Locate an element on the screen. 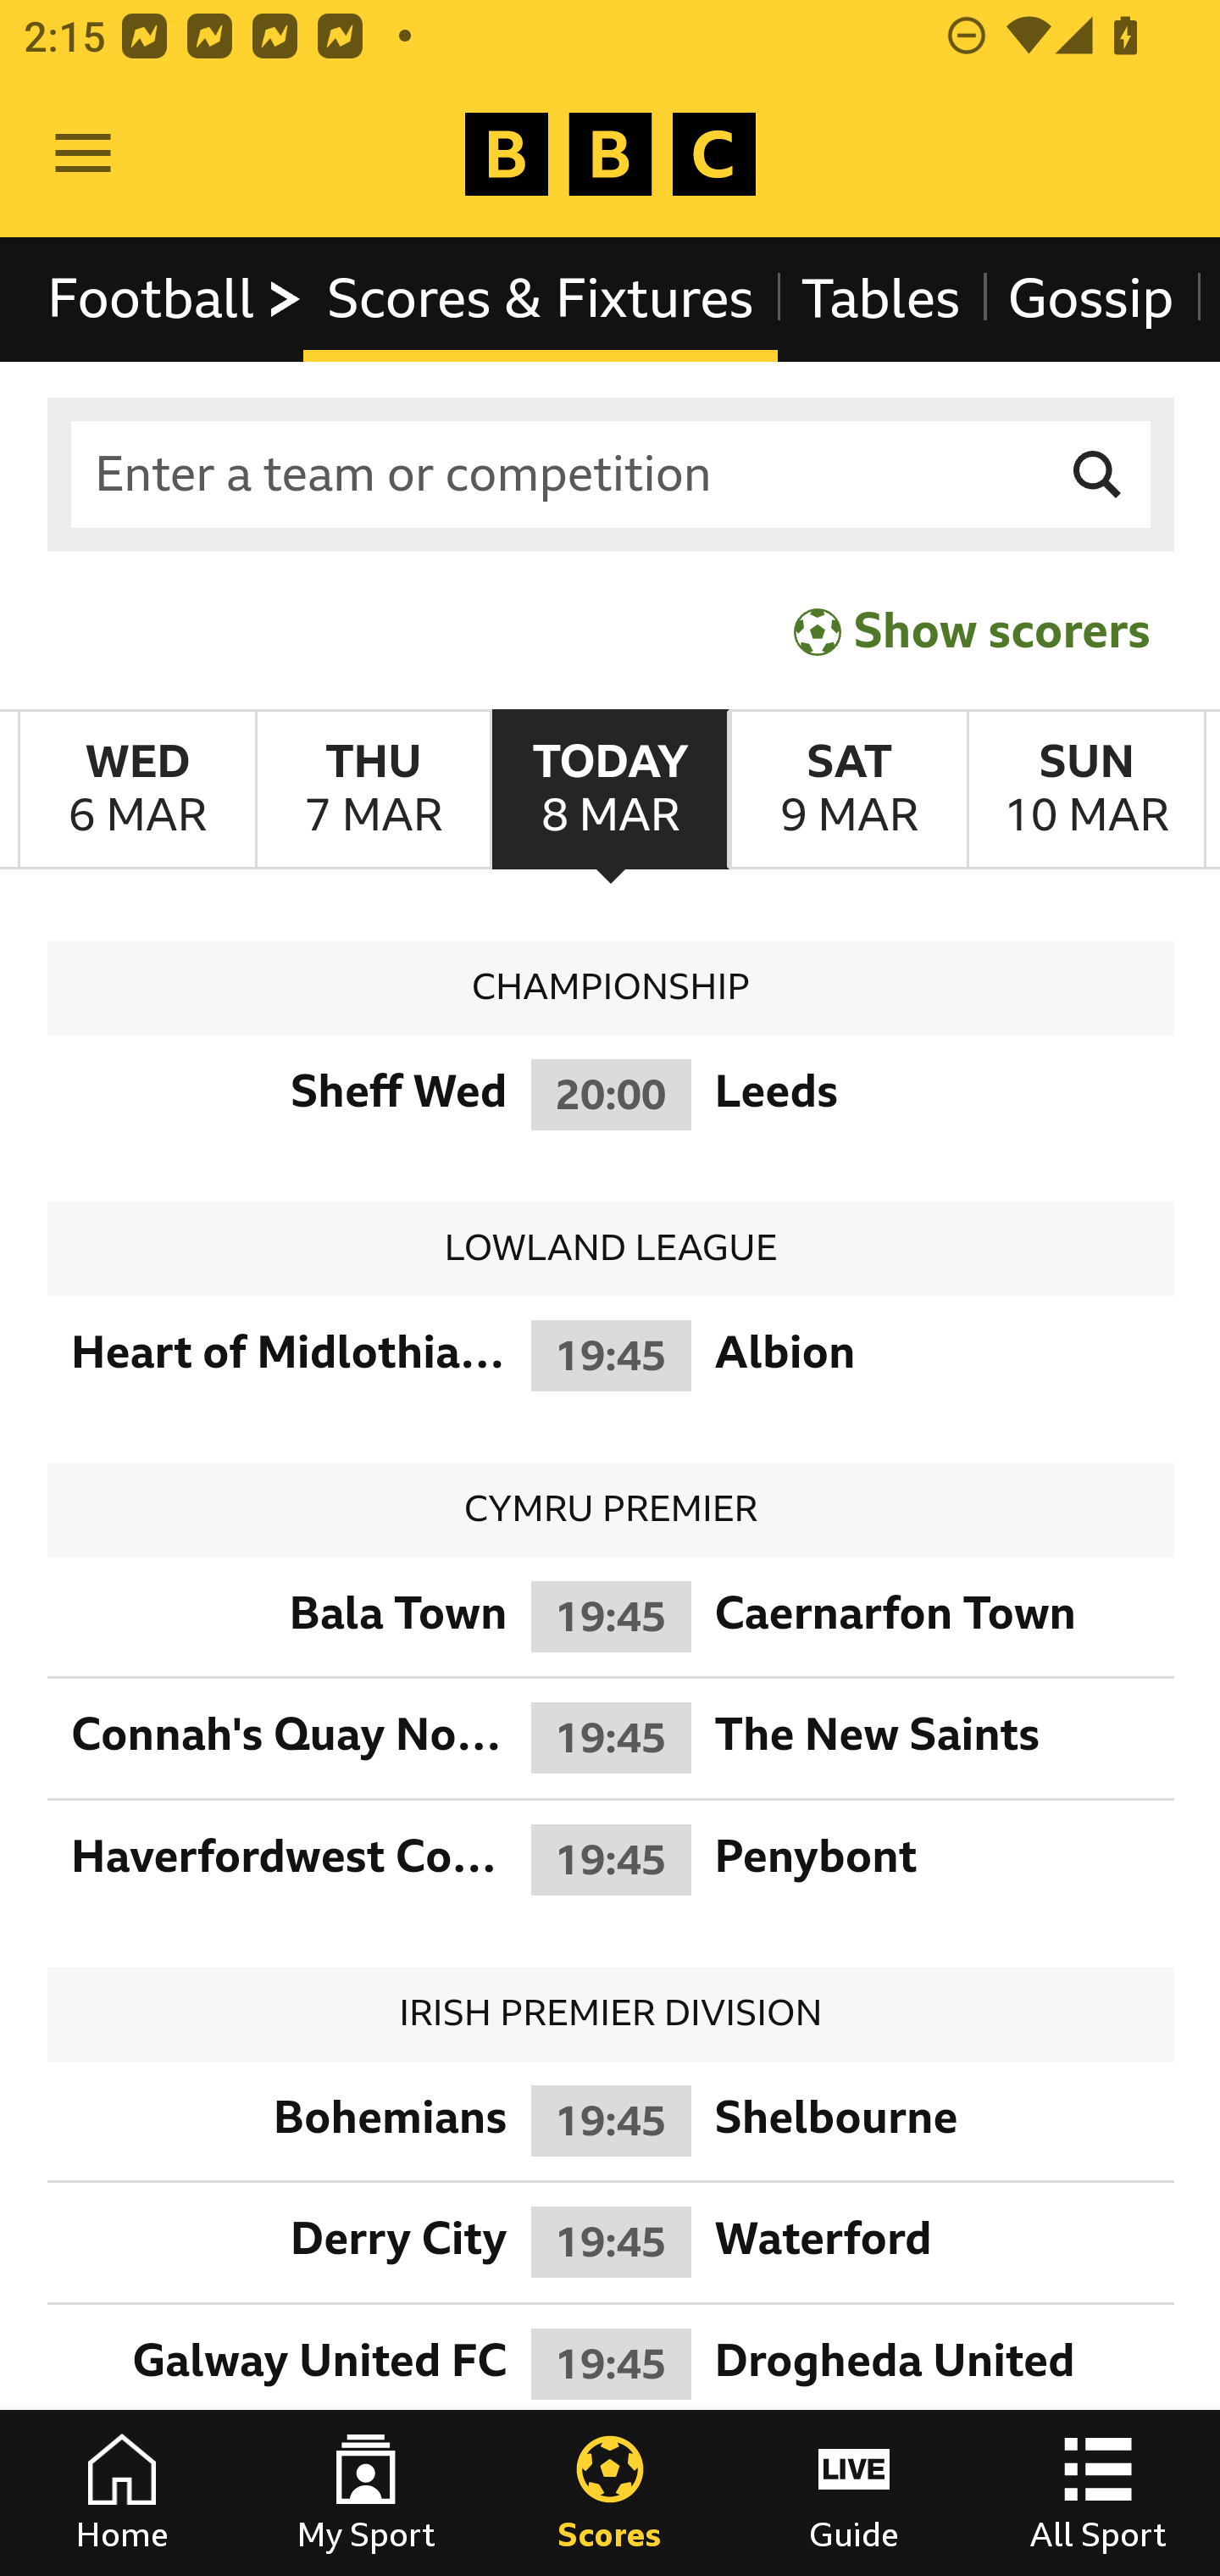 The width and height of the screenshot is (1220, 2576). Football  is located at coordinates (176, 298).